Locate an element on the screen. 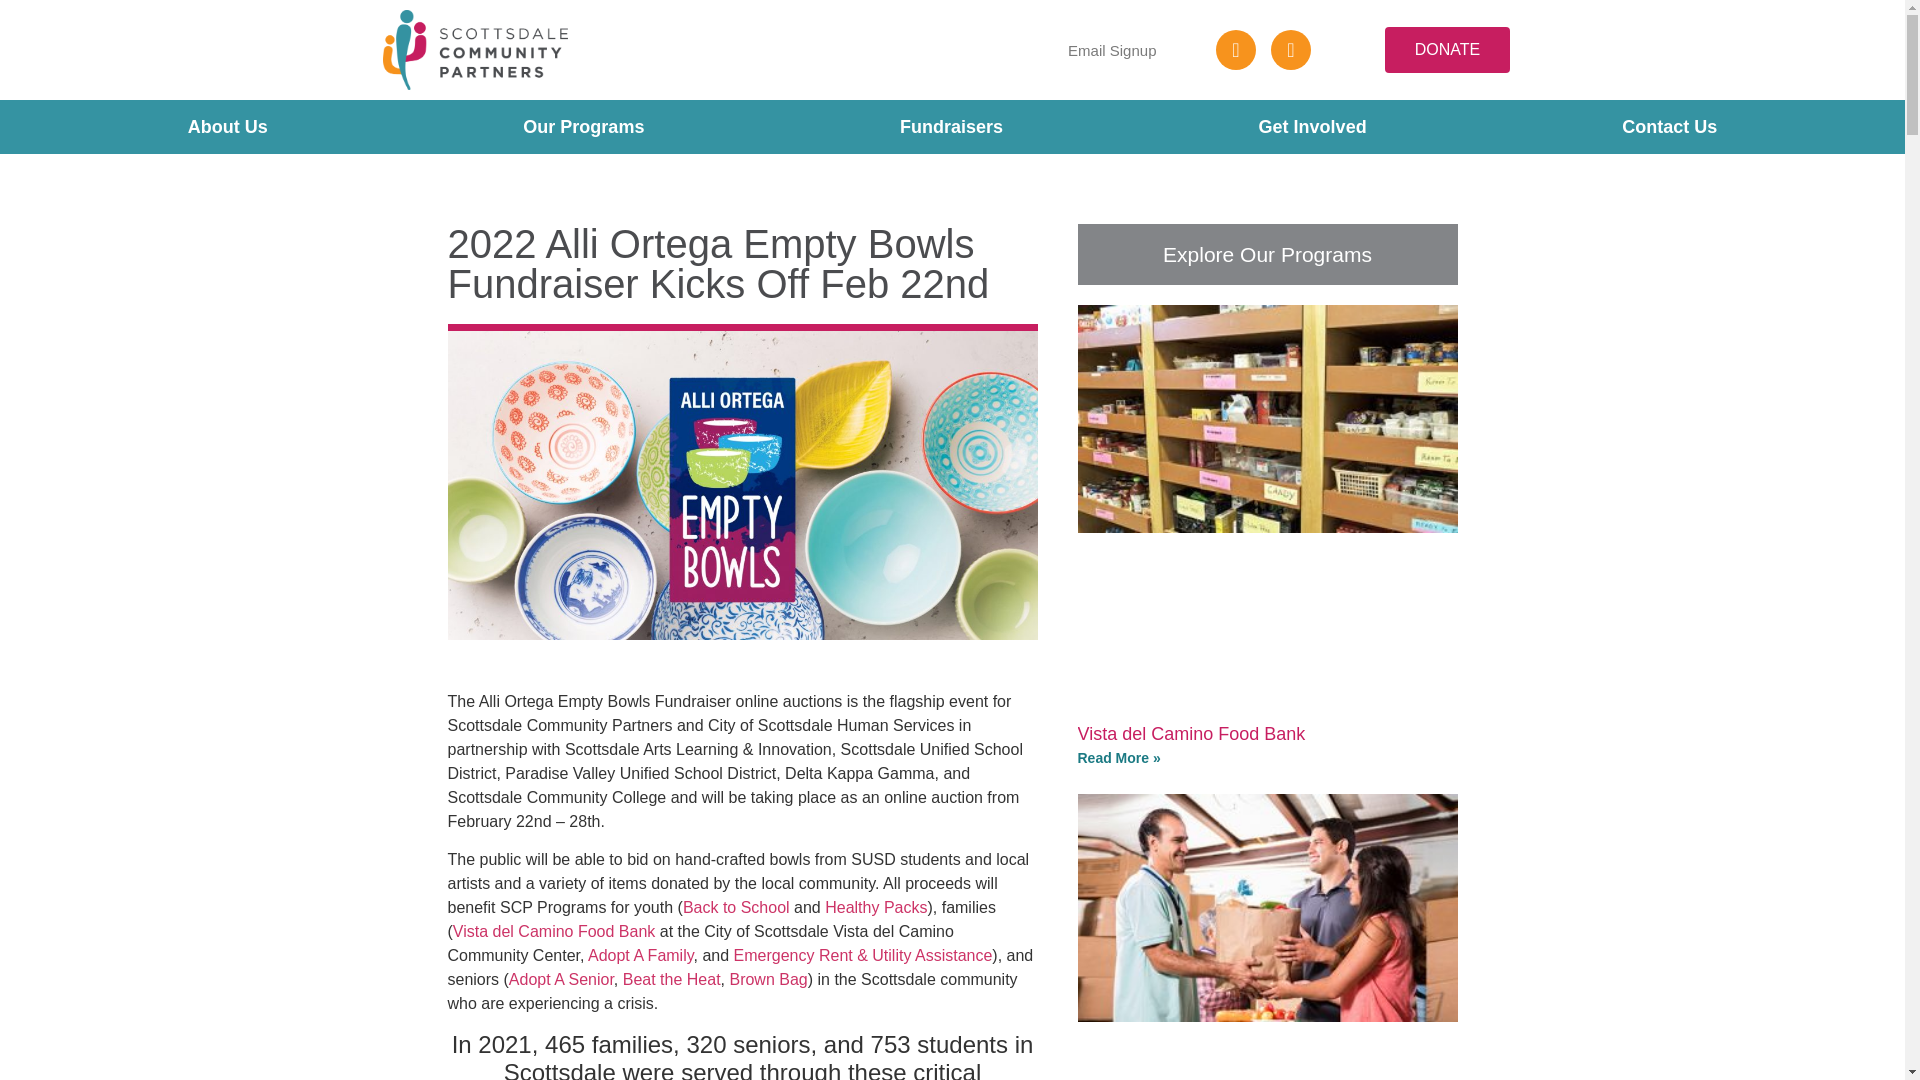 This screenshot has height=1080, width=1920. Email Signup is located at coordinates (1112, 50).